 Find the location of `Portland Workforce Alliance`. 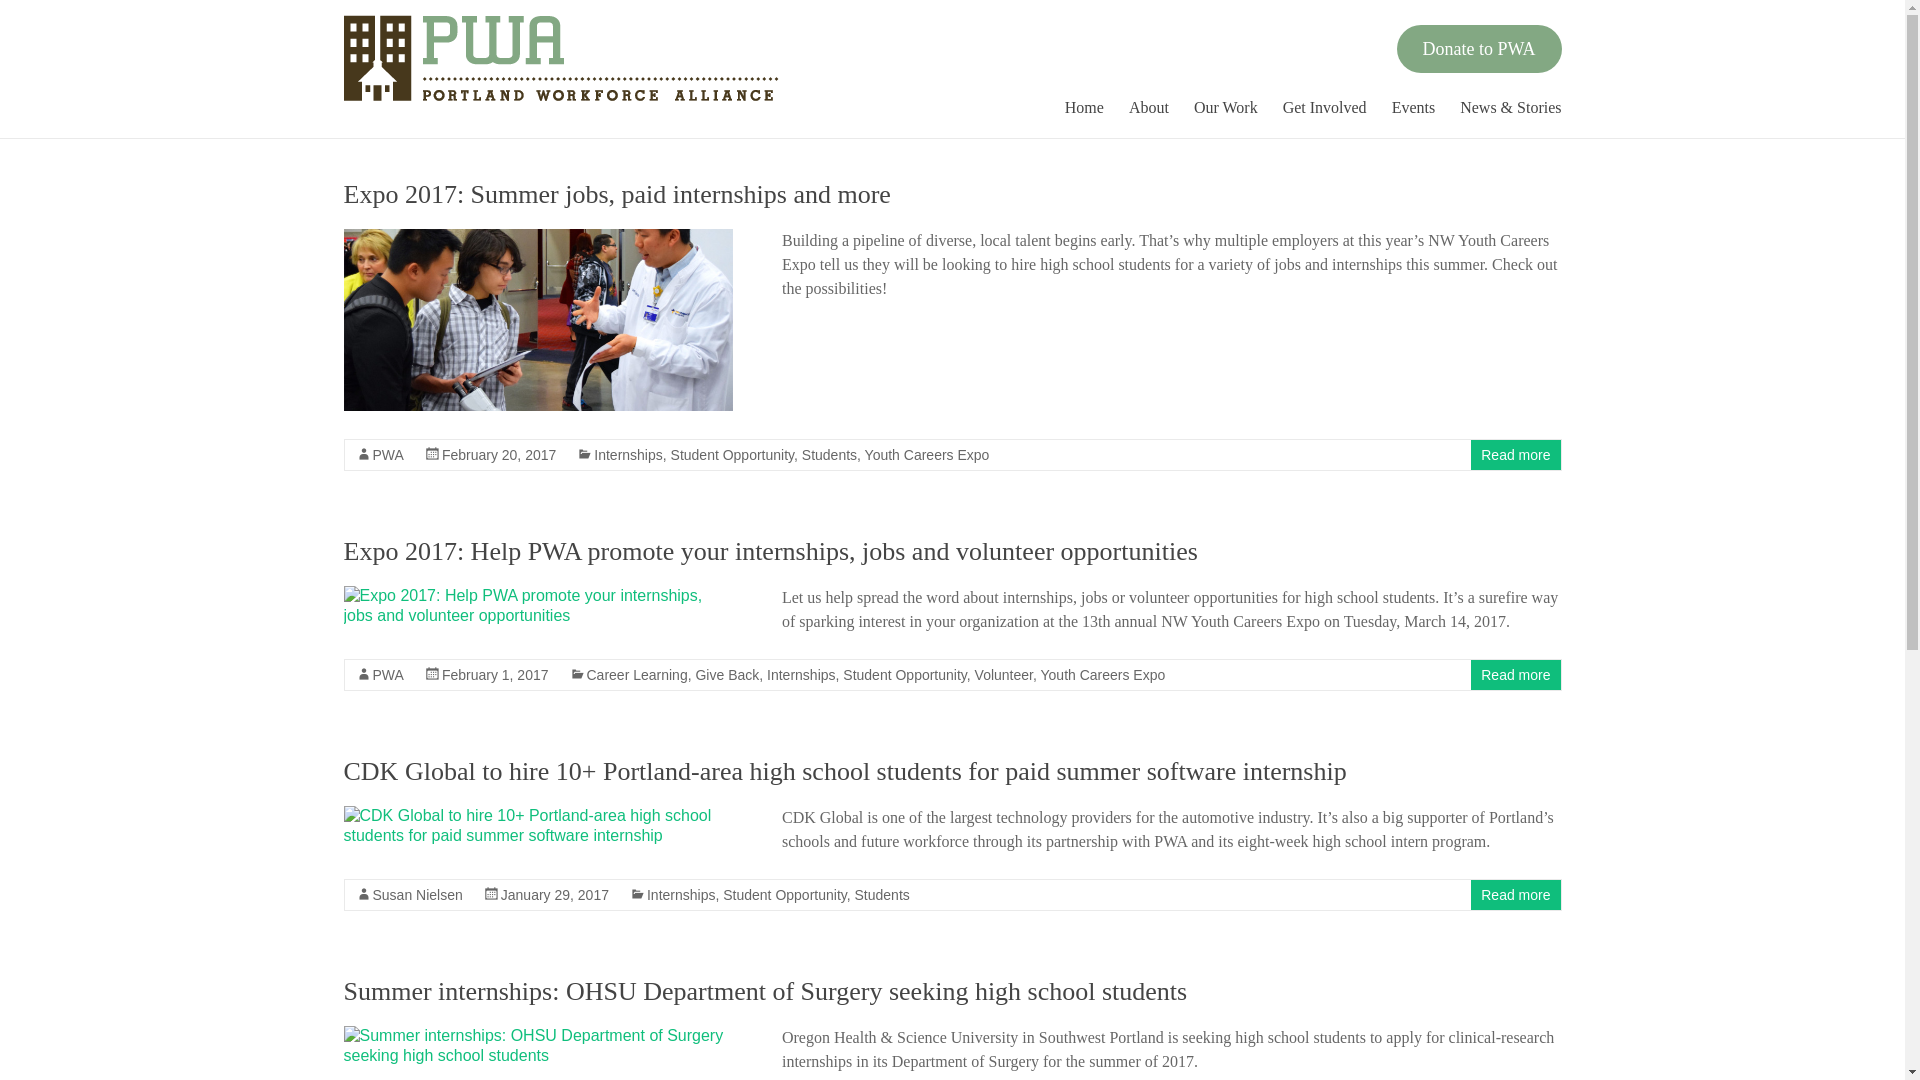

Portland Workforce Alliance is located at coordinates (418, 80).